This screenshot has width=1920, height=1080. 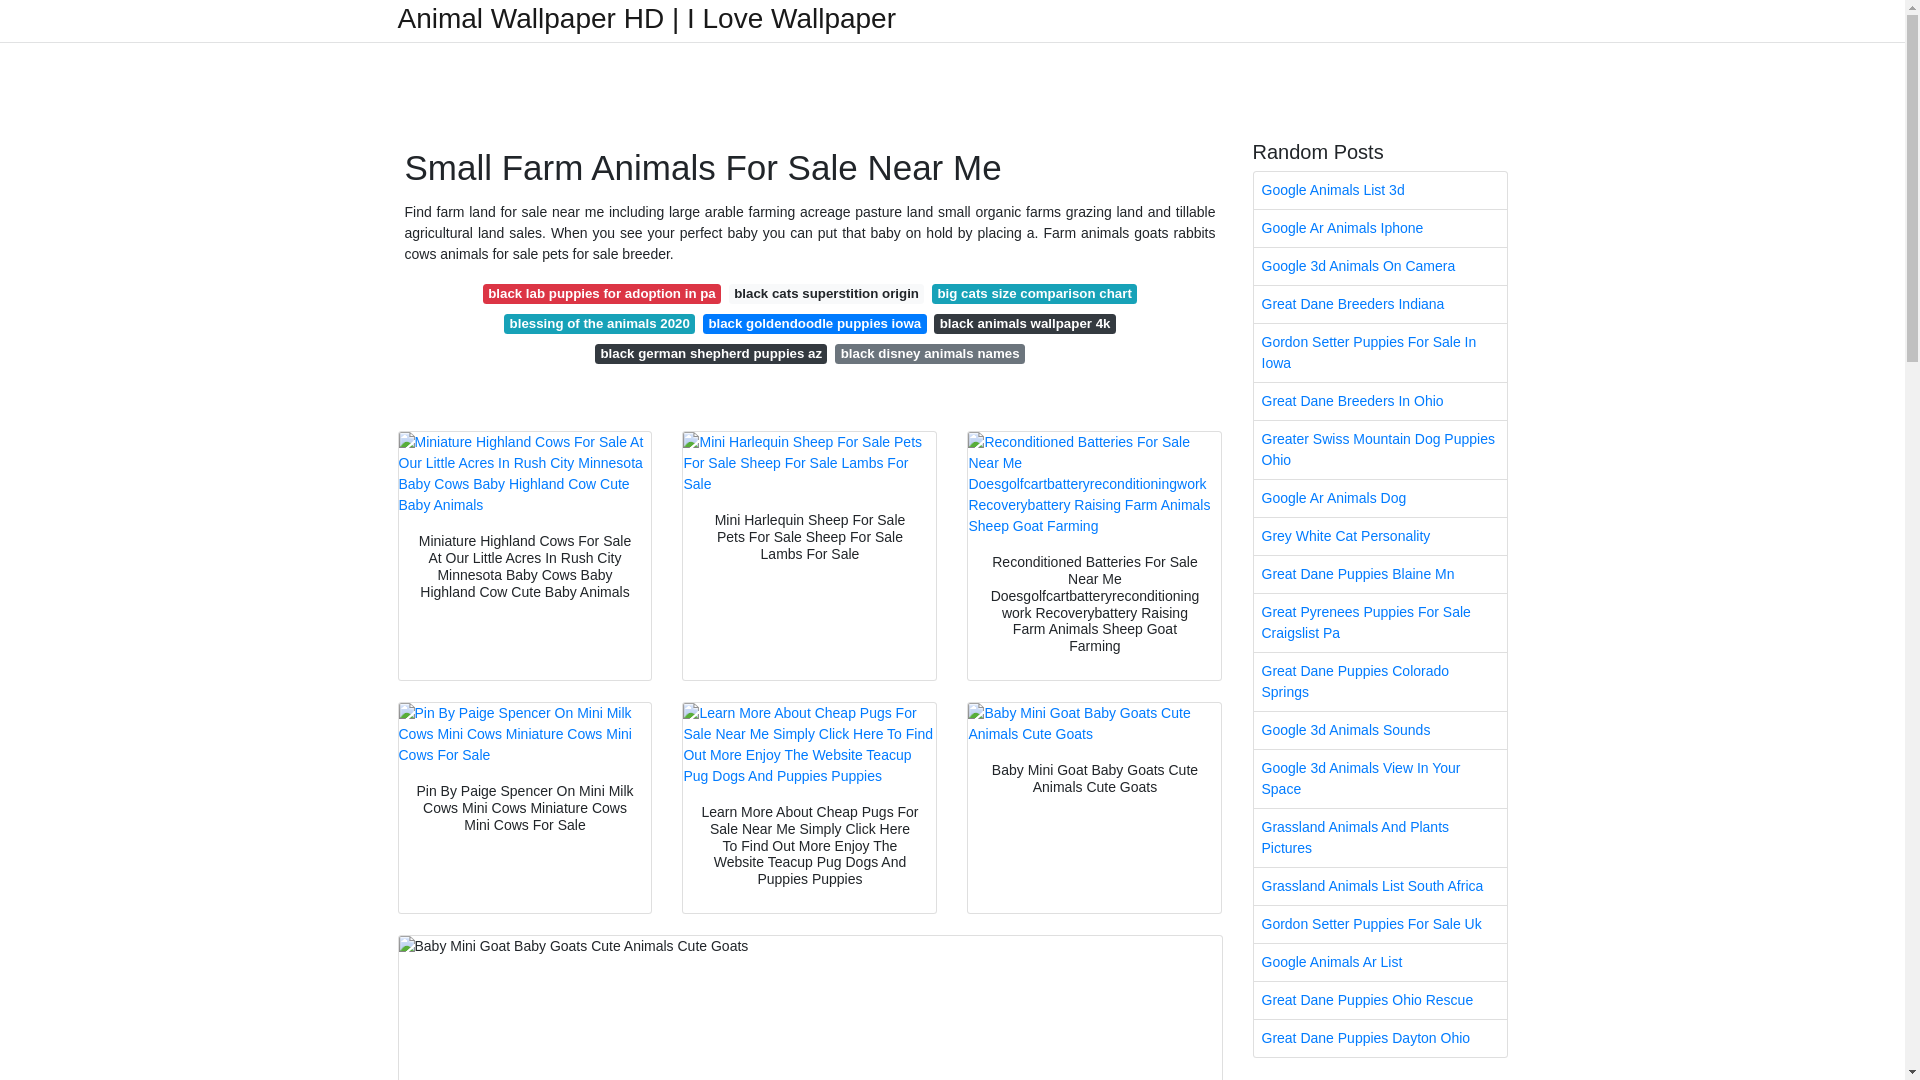 I want to click on Google Ar Animals Iphone, so click(x=1380, y=228).